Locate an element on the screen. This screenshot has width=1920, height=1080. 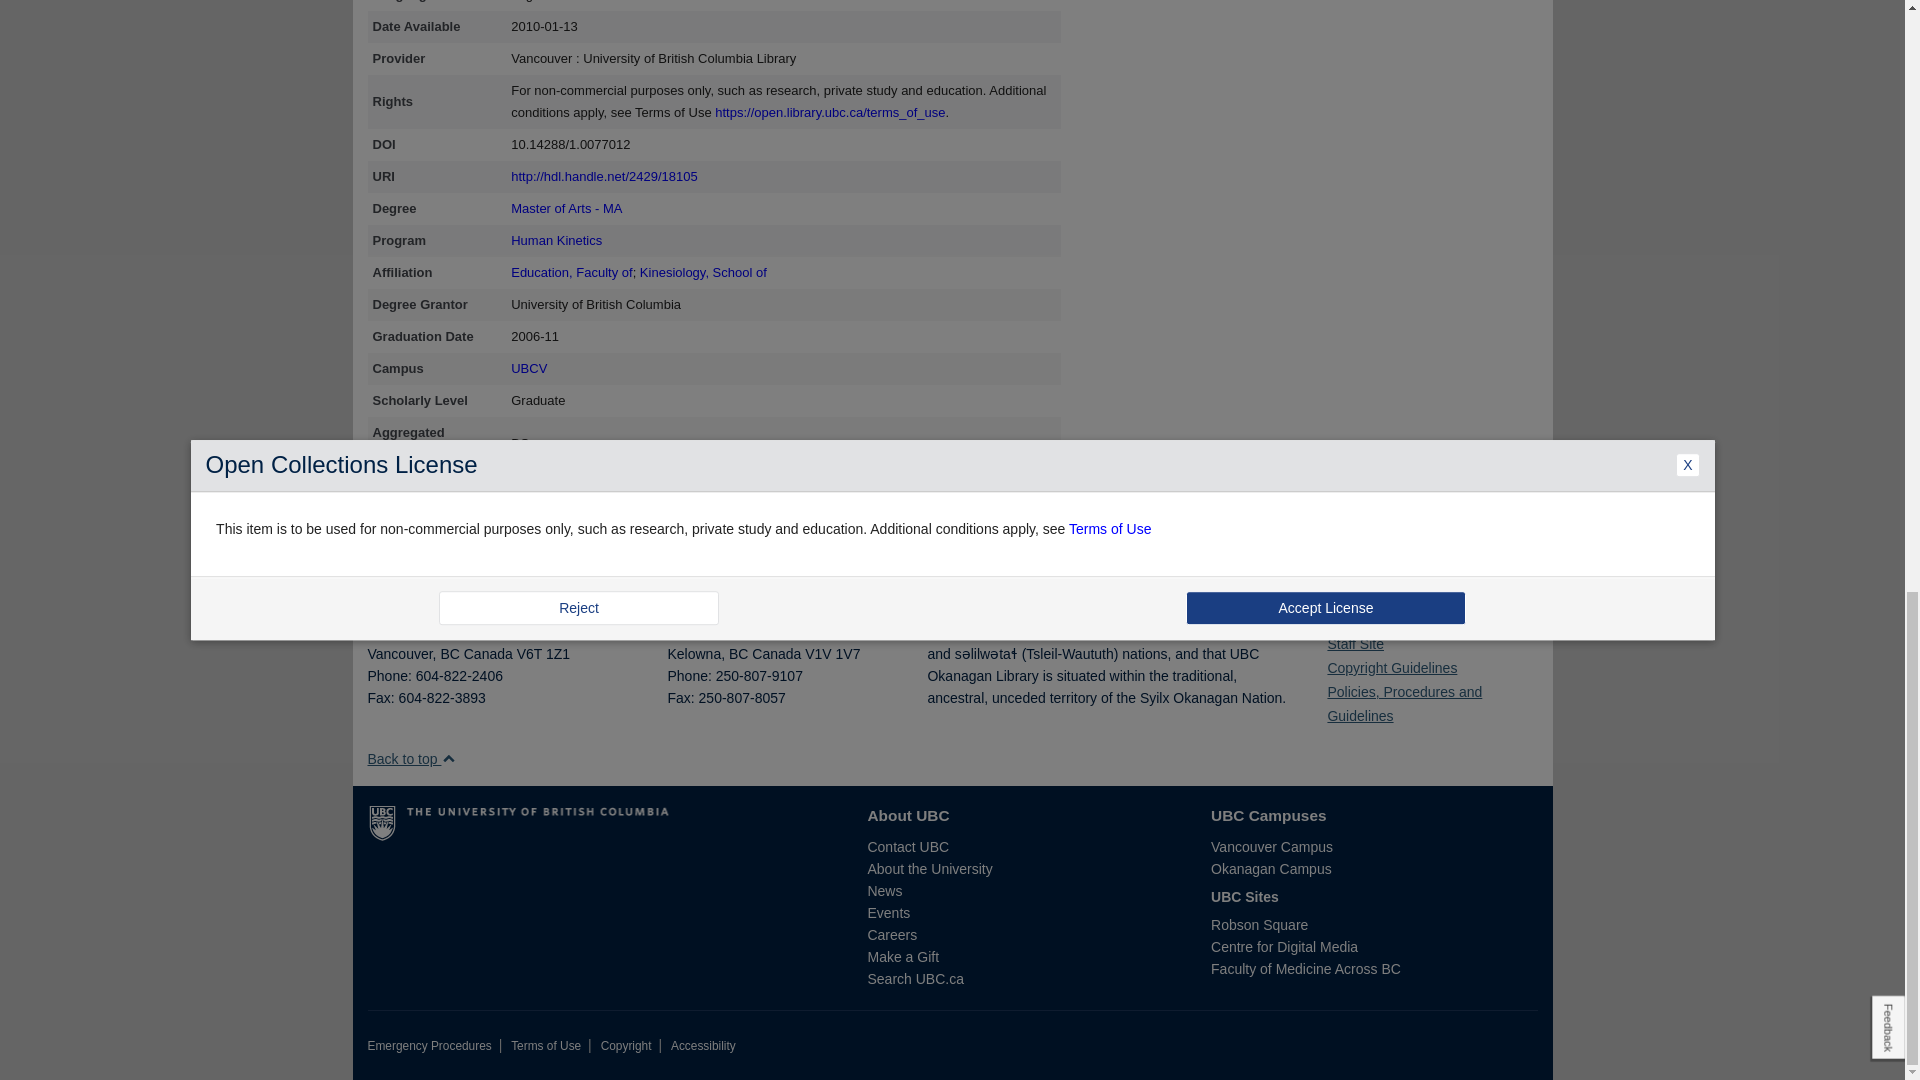
British Columbia is located at coordinates (448, 654).